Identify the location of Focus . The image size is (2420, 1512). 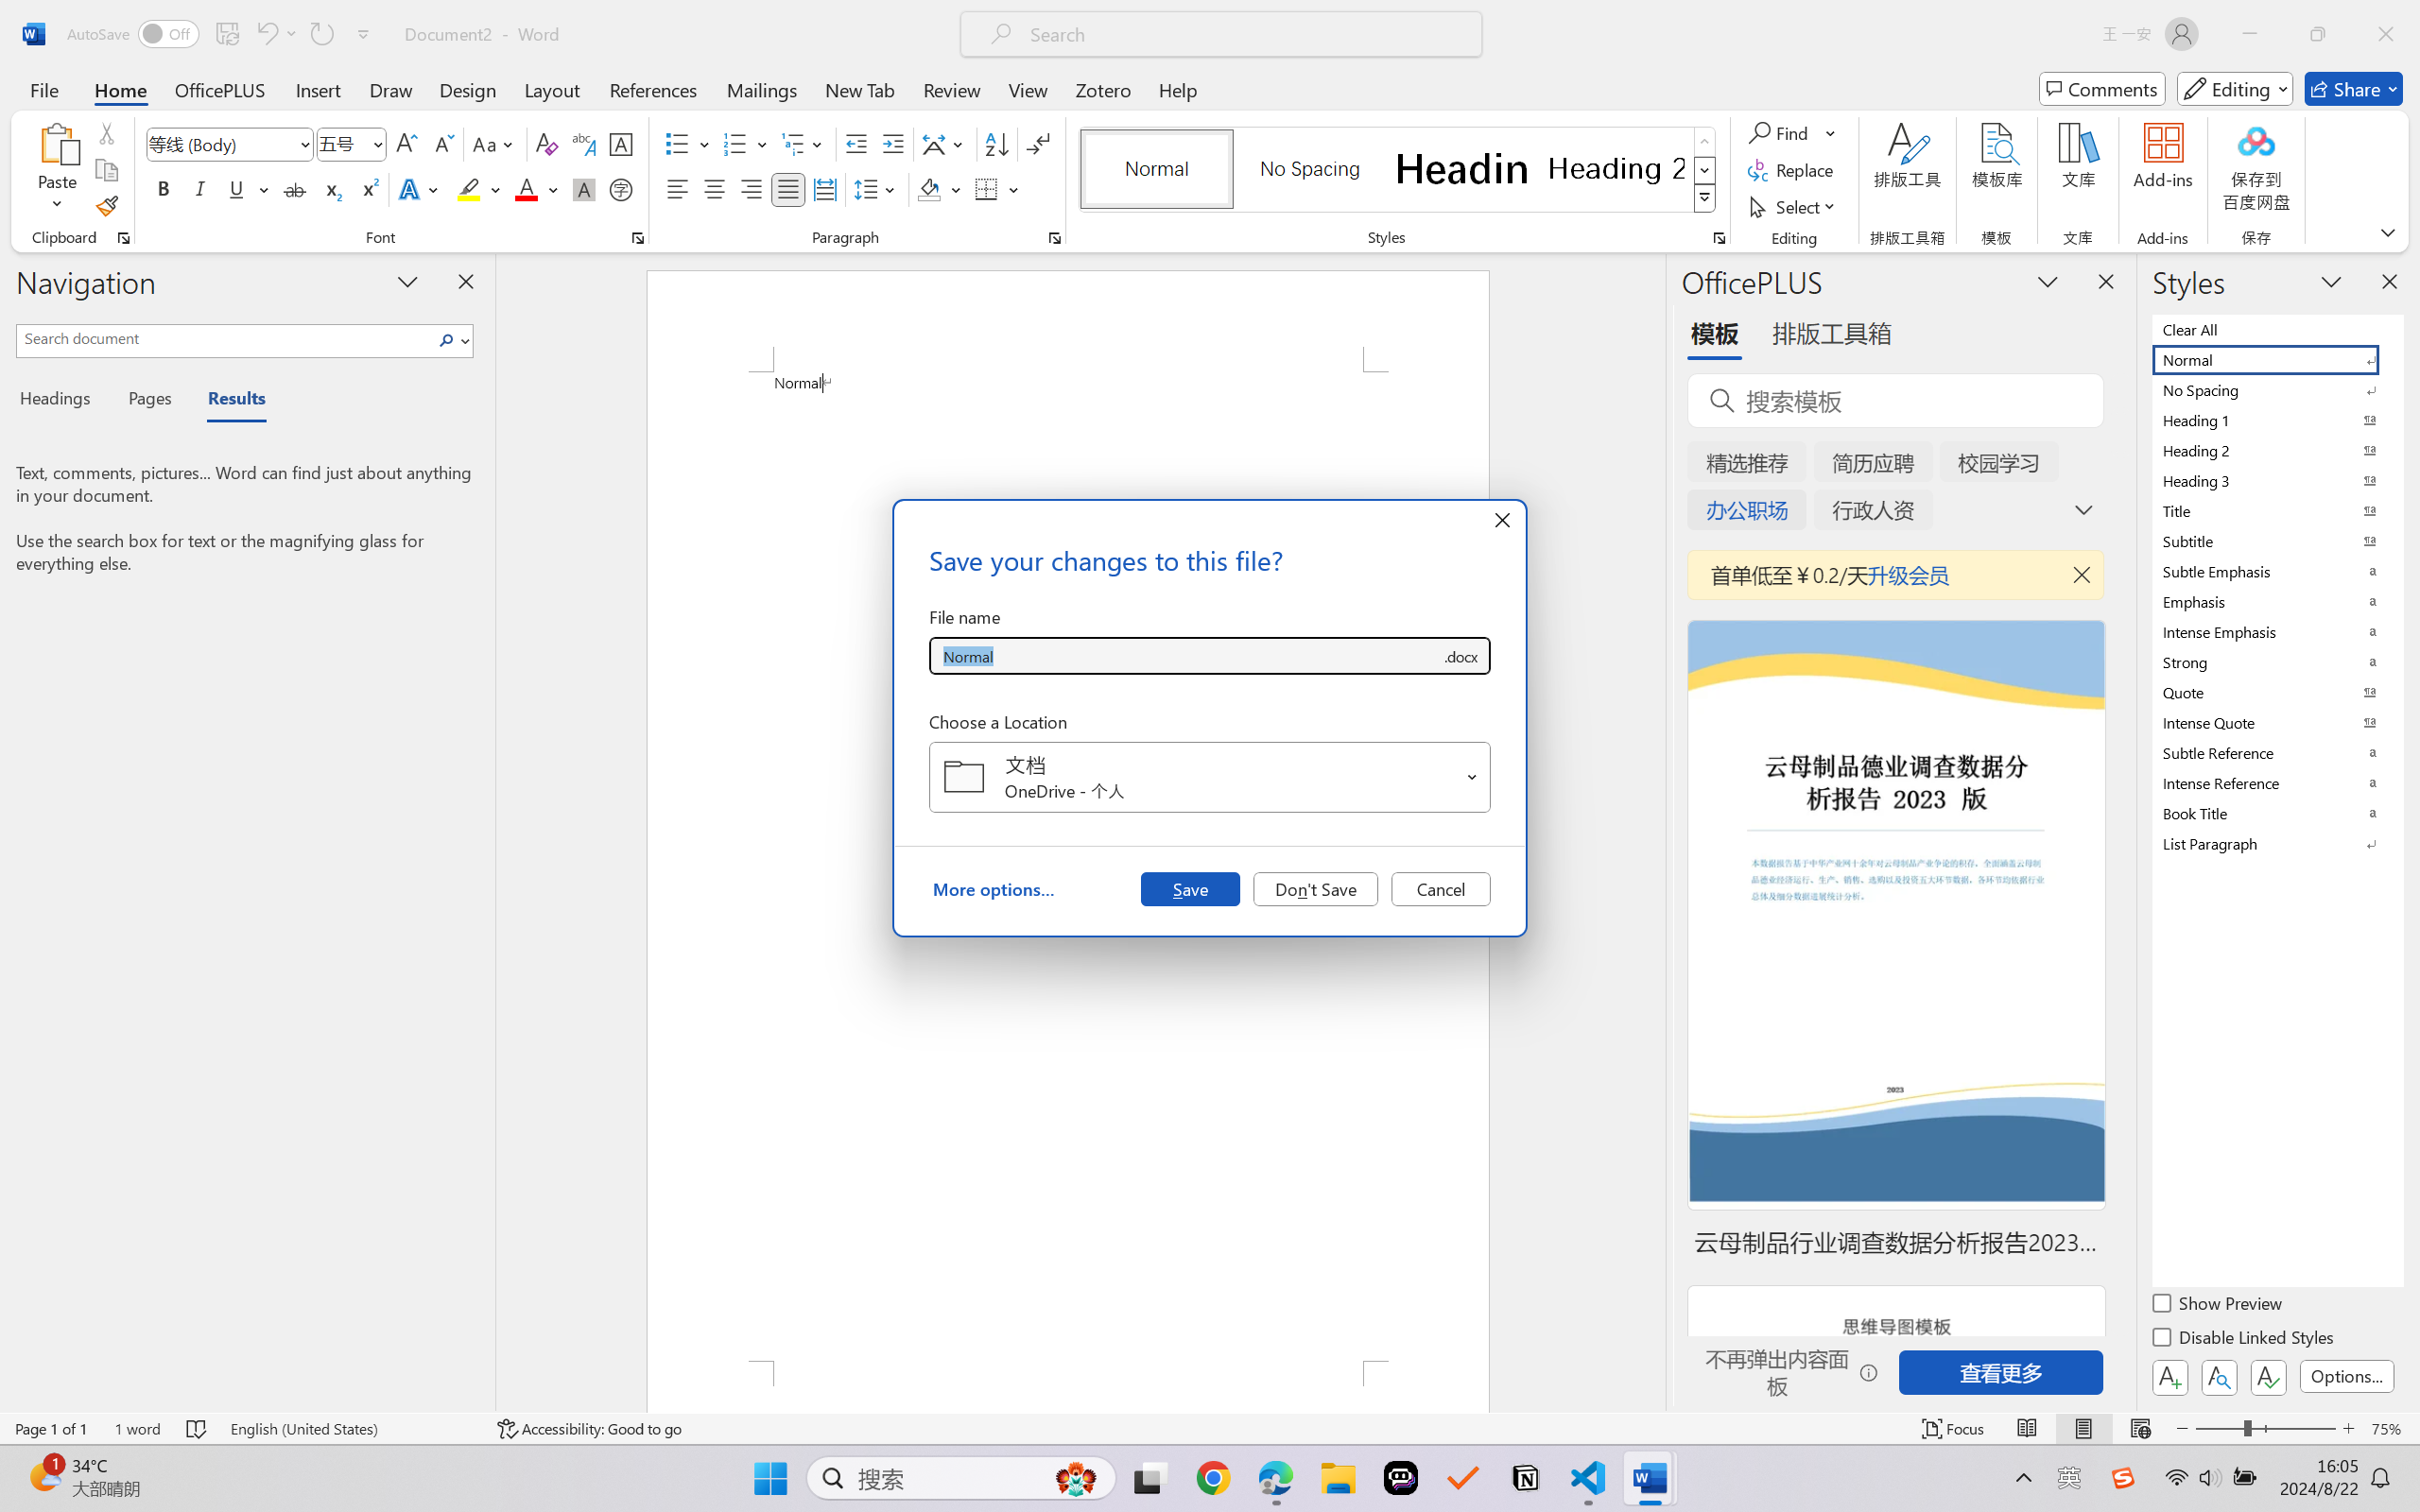
(1954, 1429).